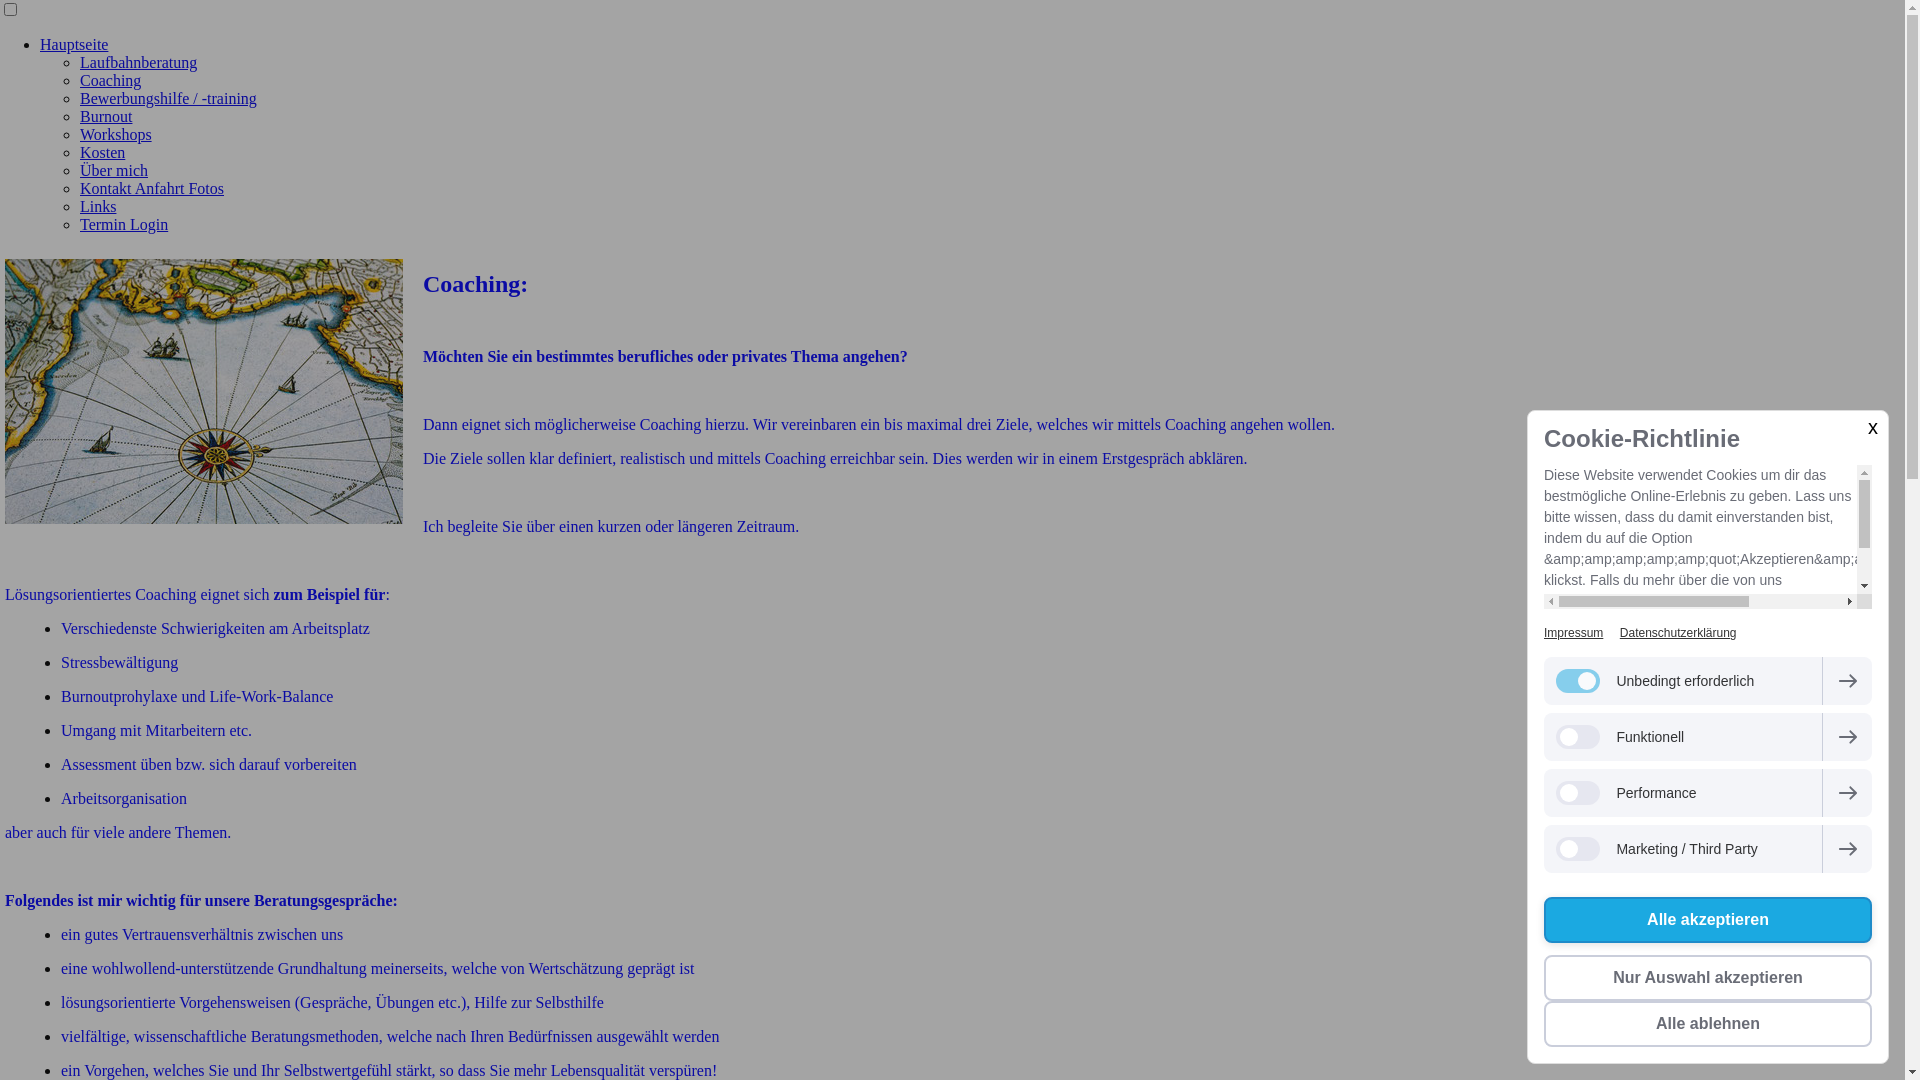  I want to click on Links, so click(98, 206).